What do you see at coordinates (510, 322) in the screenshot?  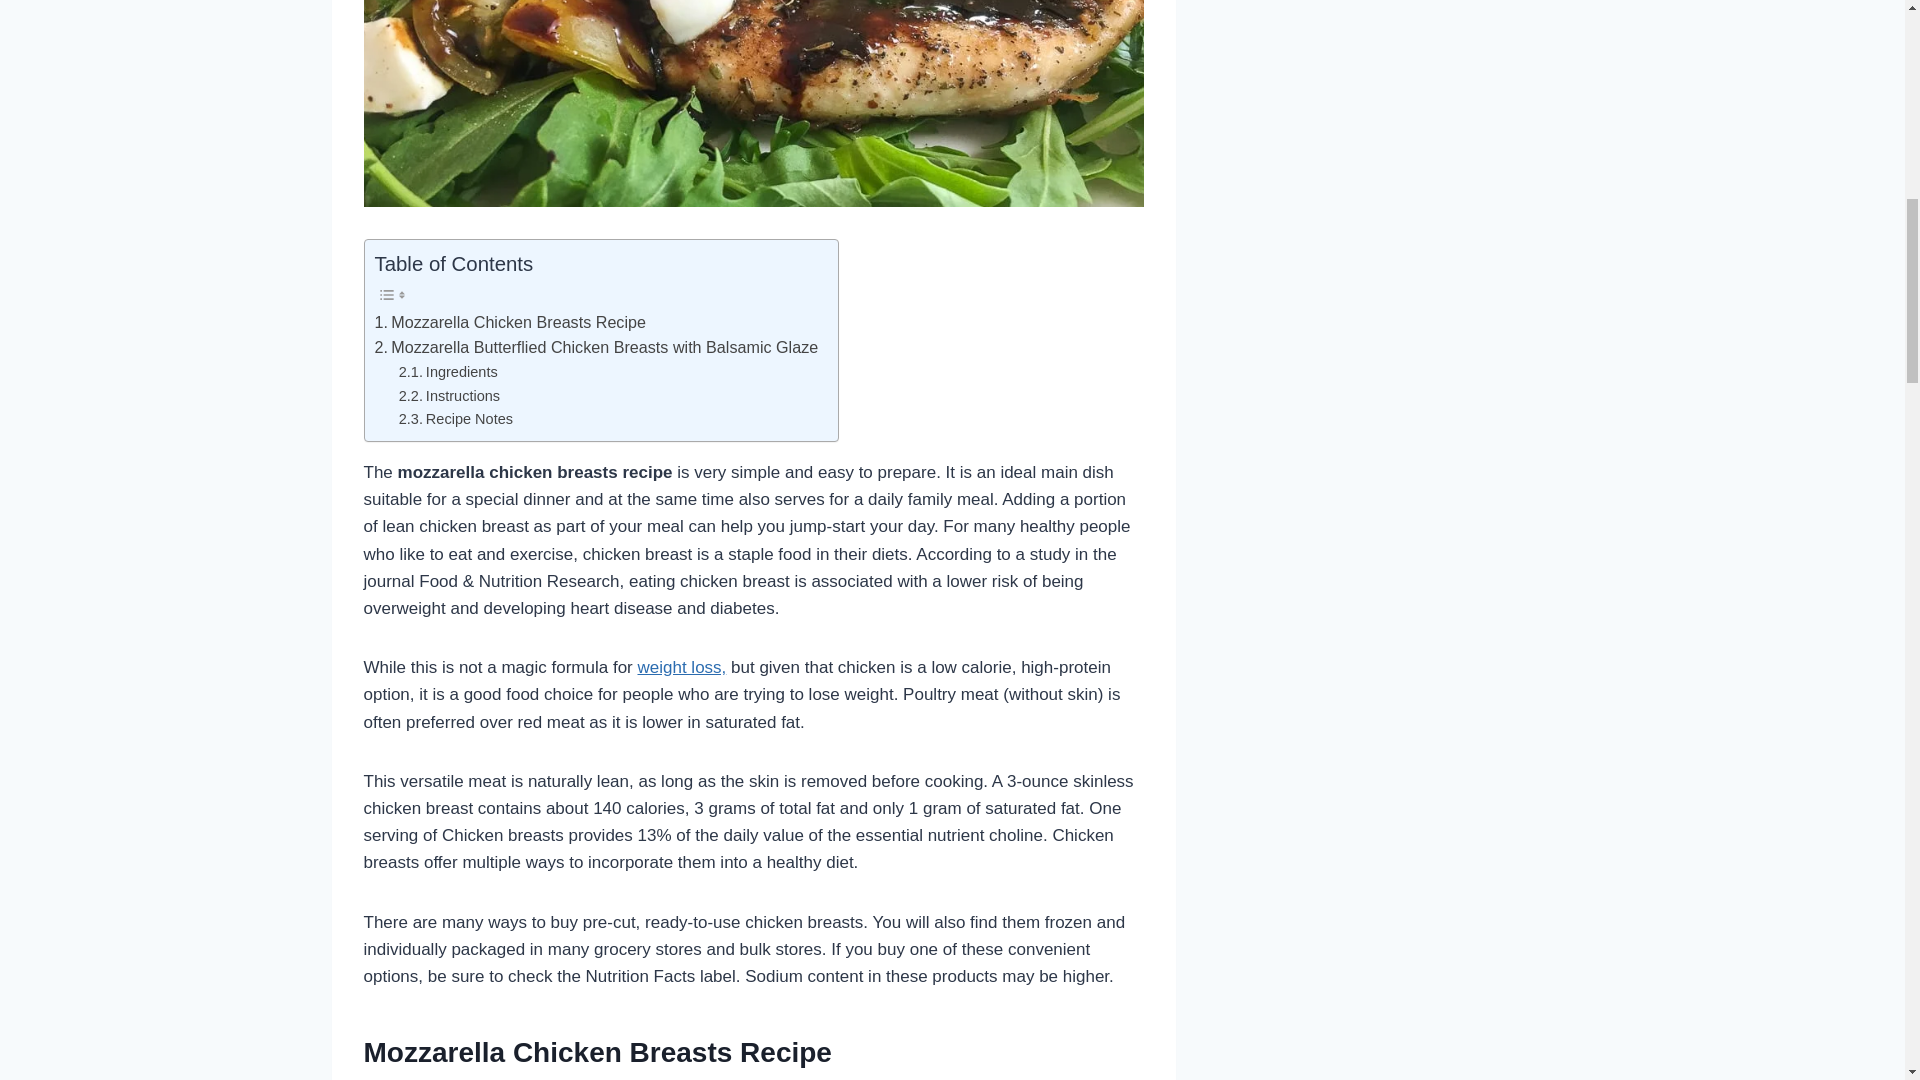 I see `Mozzarella Chicken Breasts Recipe` at bounding box center [510, 322].